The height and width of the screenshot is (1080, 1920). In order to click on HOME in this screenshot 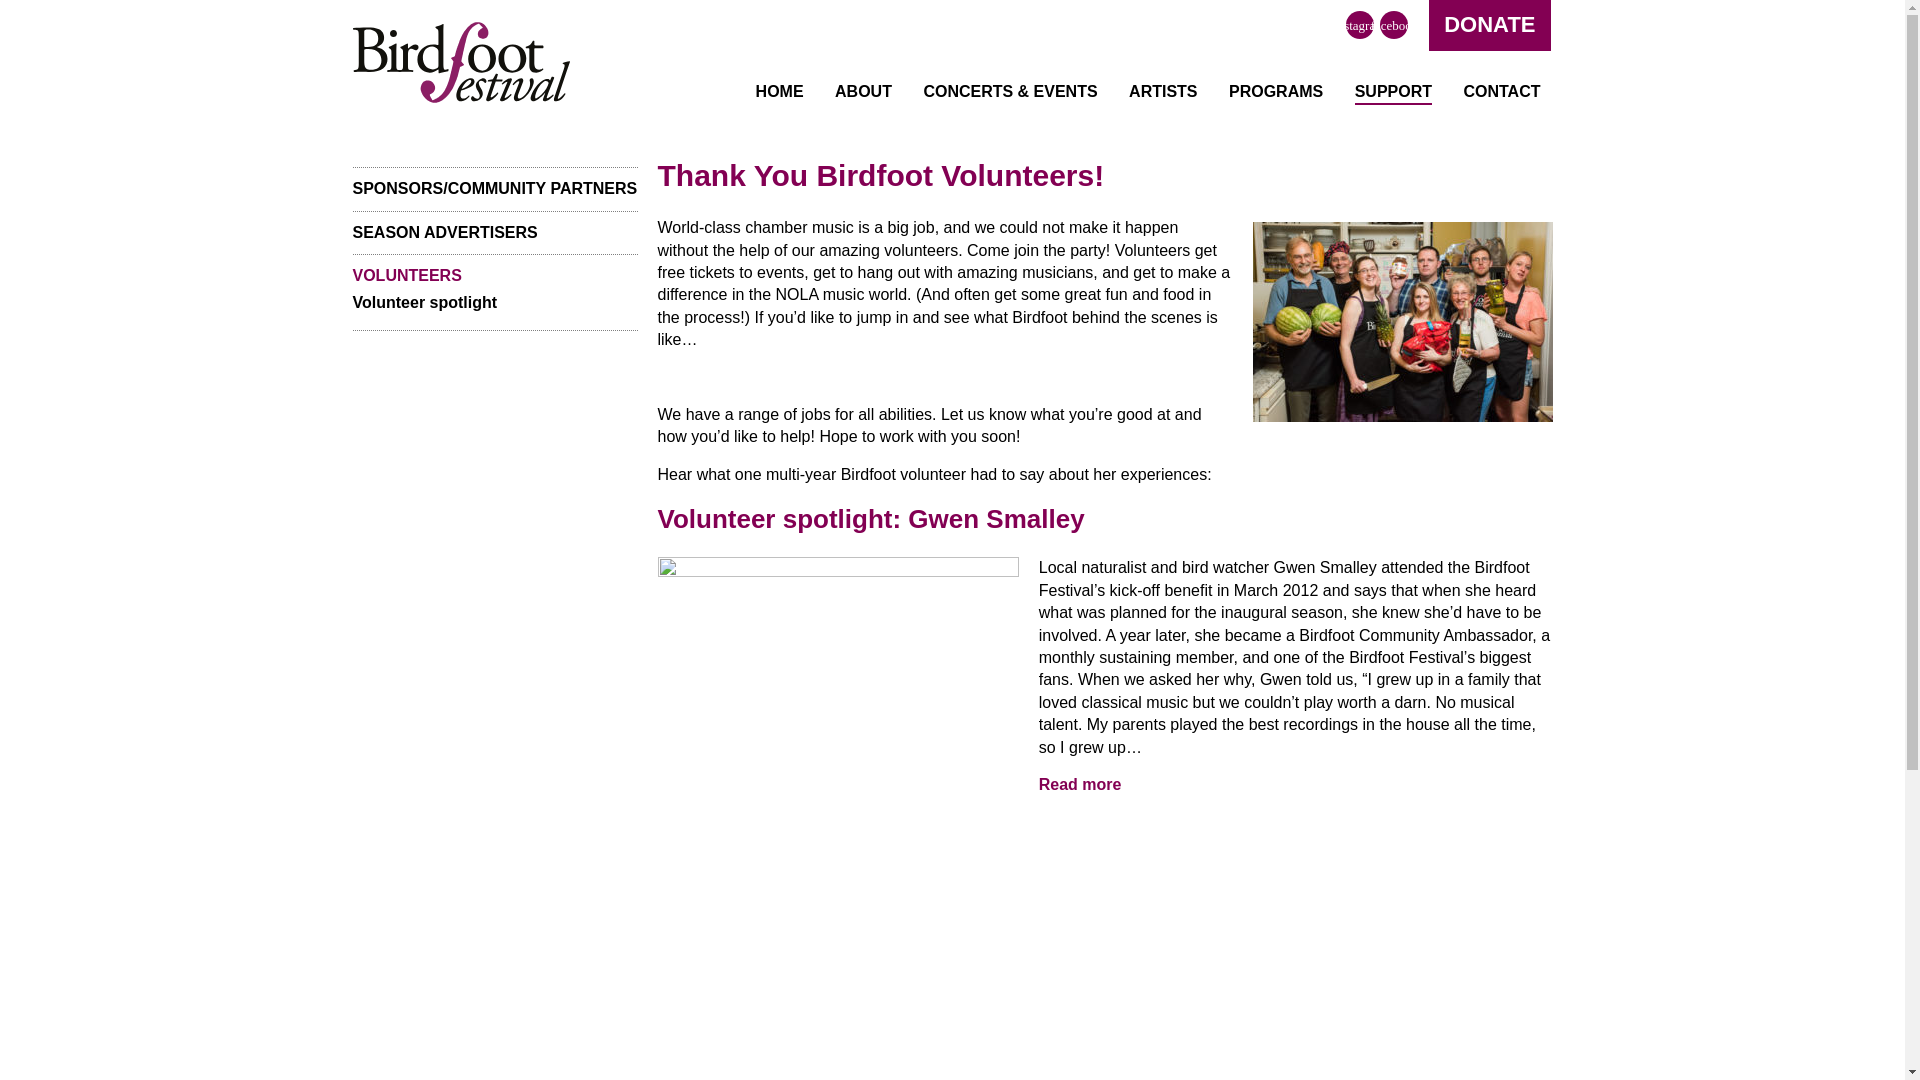, I will do `click(780, 92)`.